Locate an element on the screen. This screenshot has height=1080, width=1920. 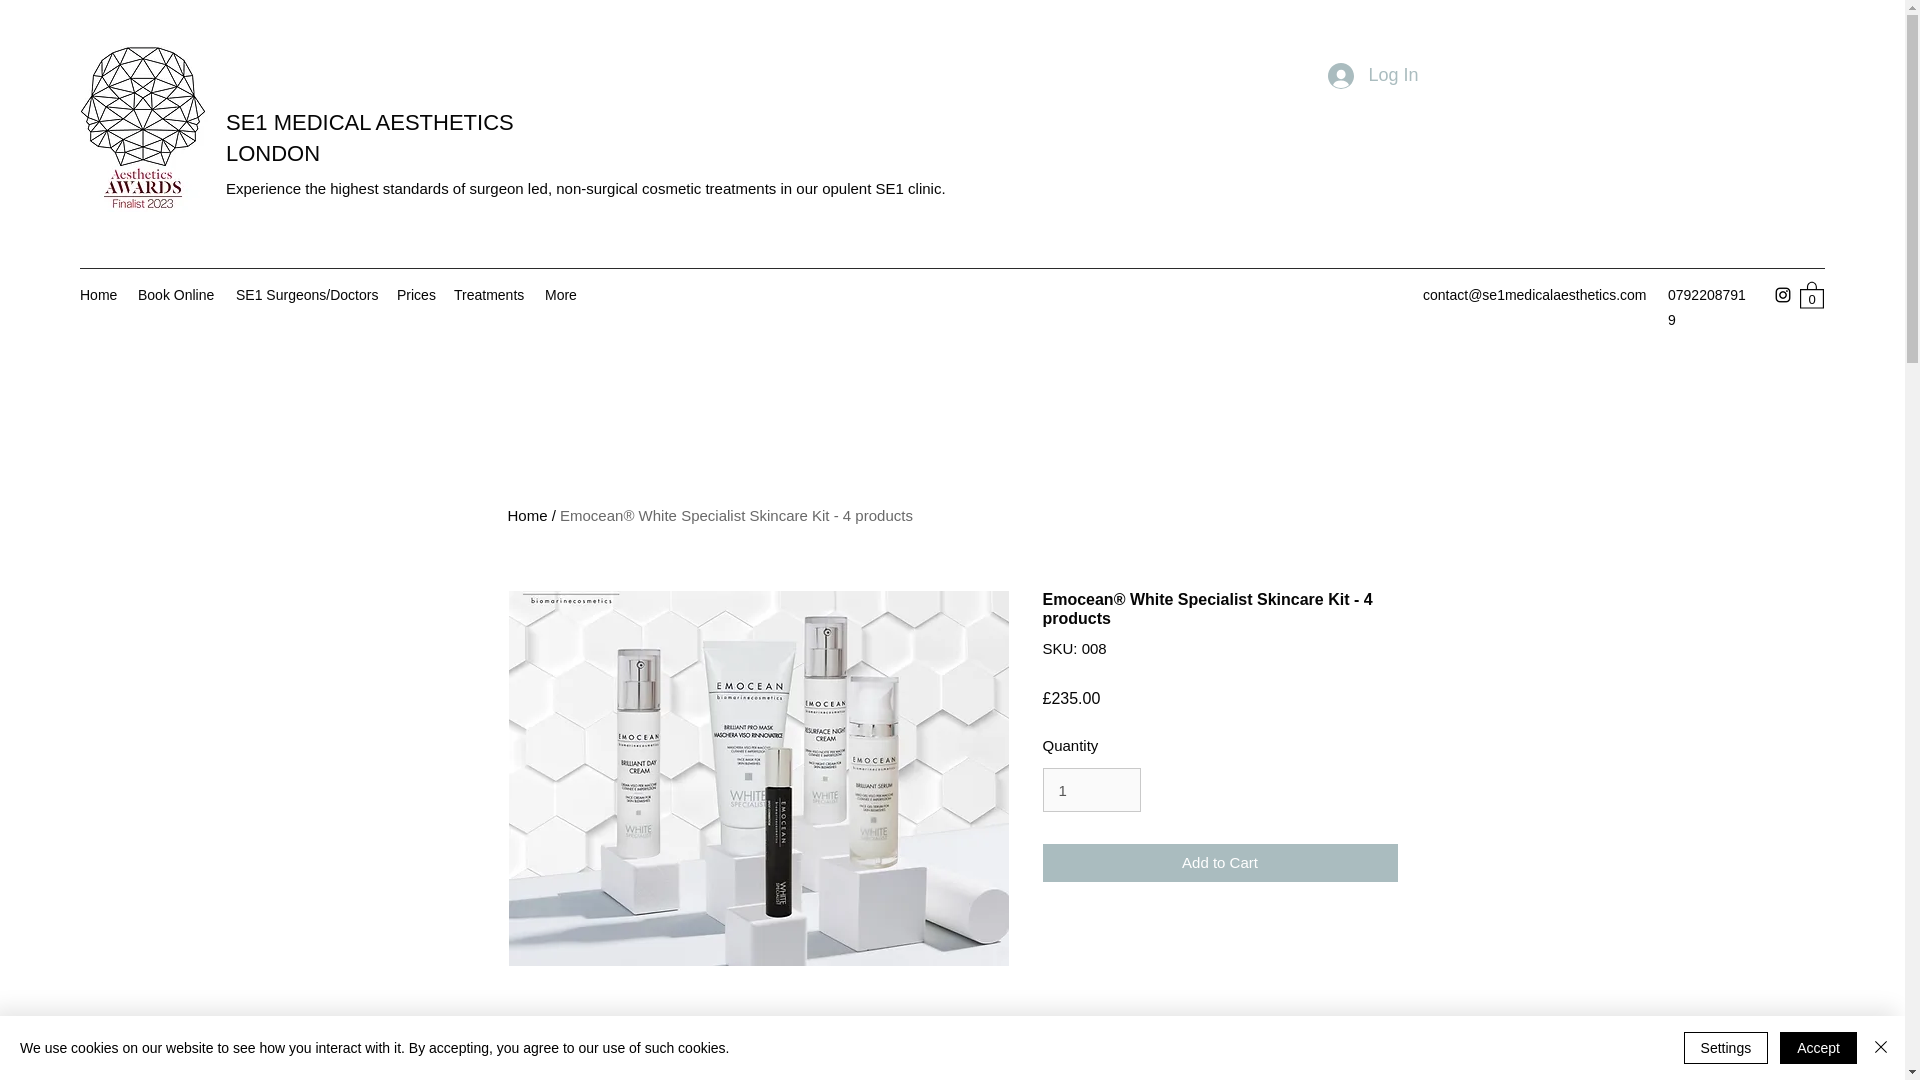
1 is located at coordinates (1091, 790).